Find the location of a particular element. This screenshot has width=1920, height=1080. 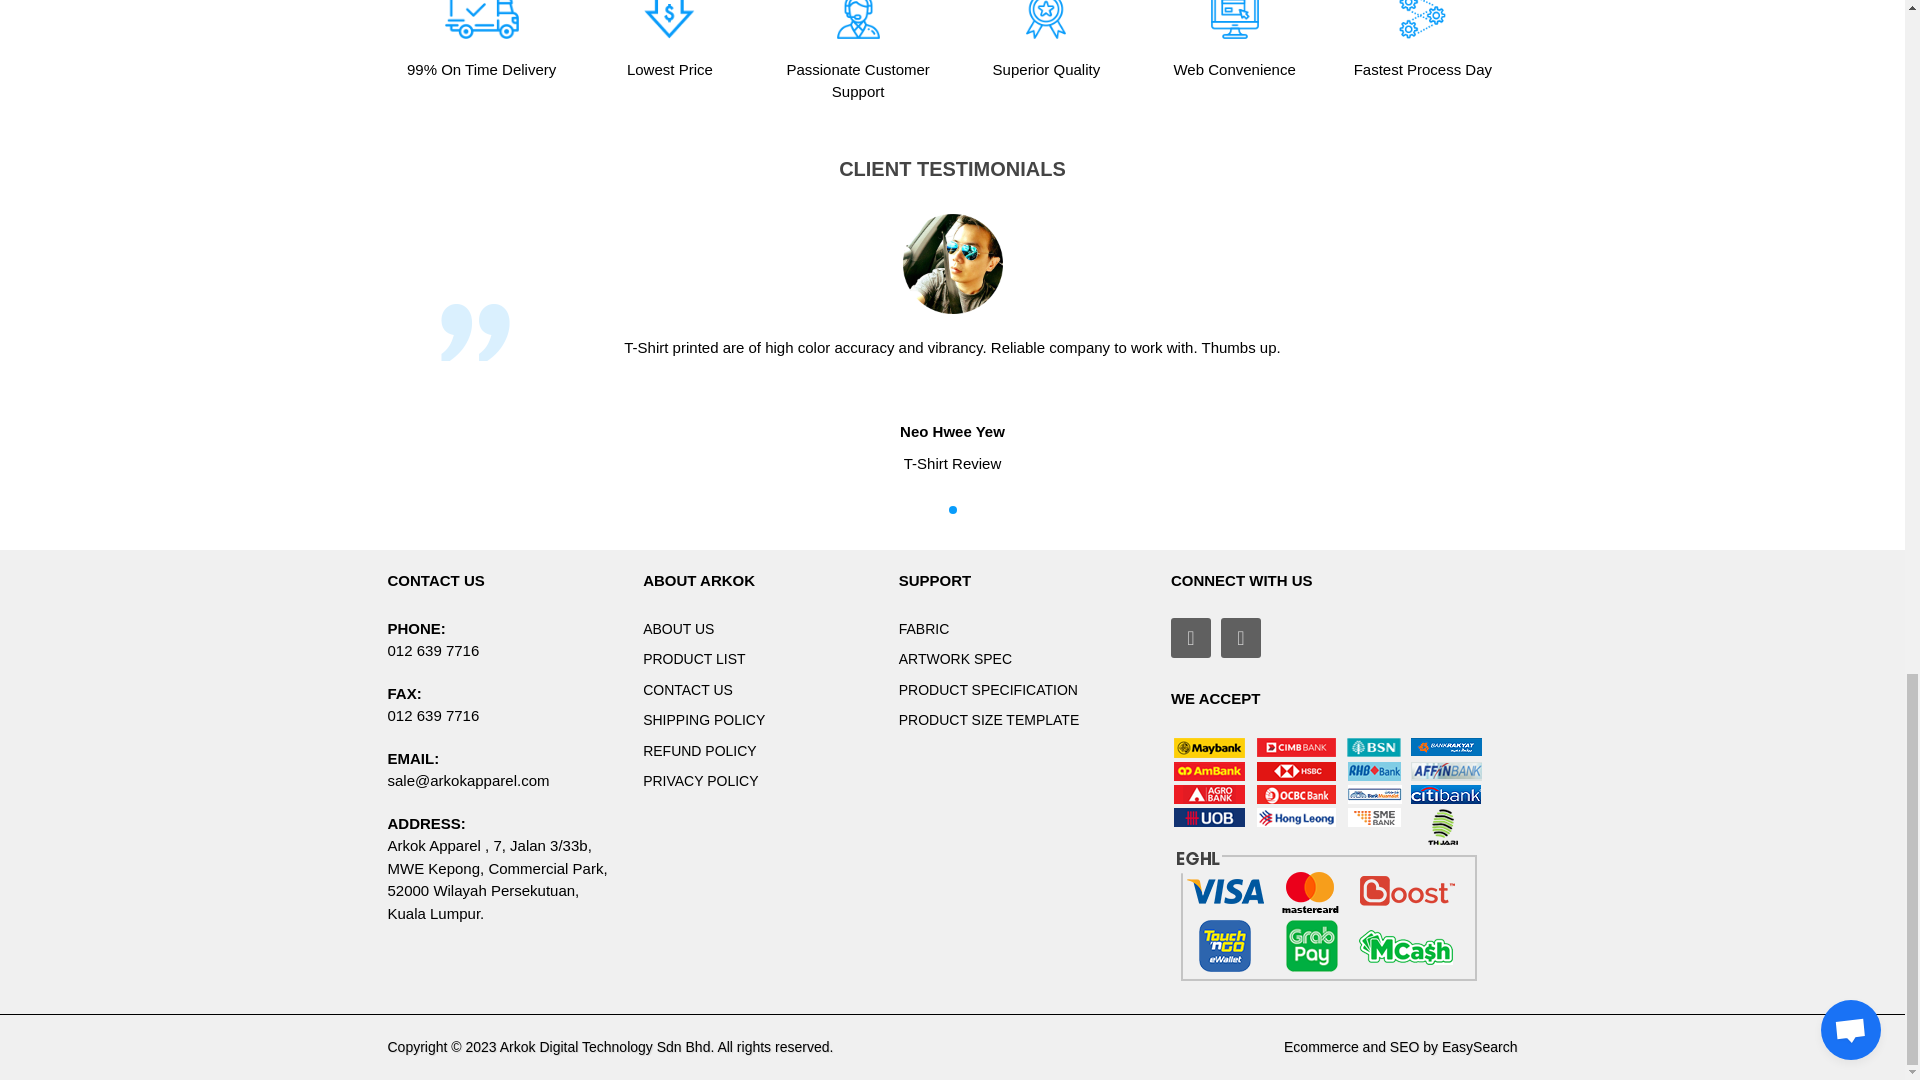

Facebook is located at coordinates (1191, 637).